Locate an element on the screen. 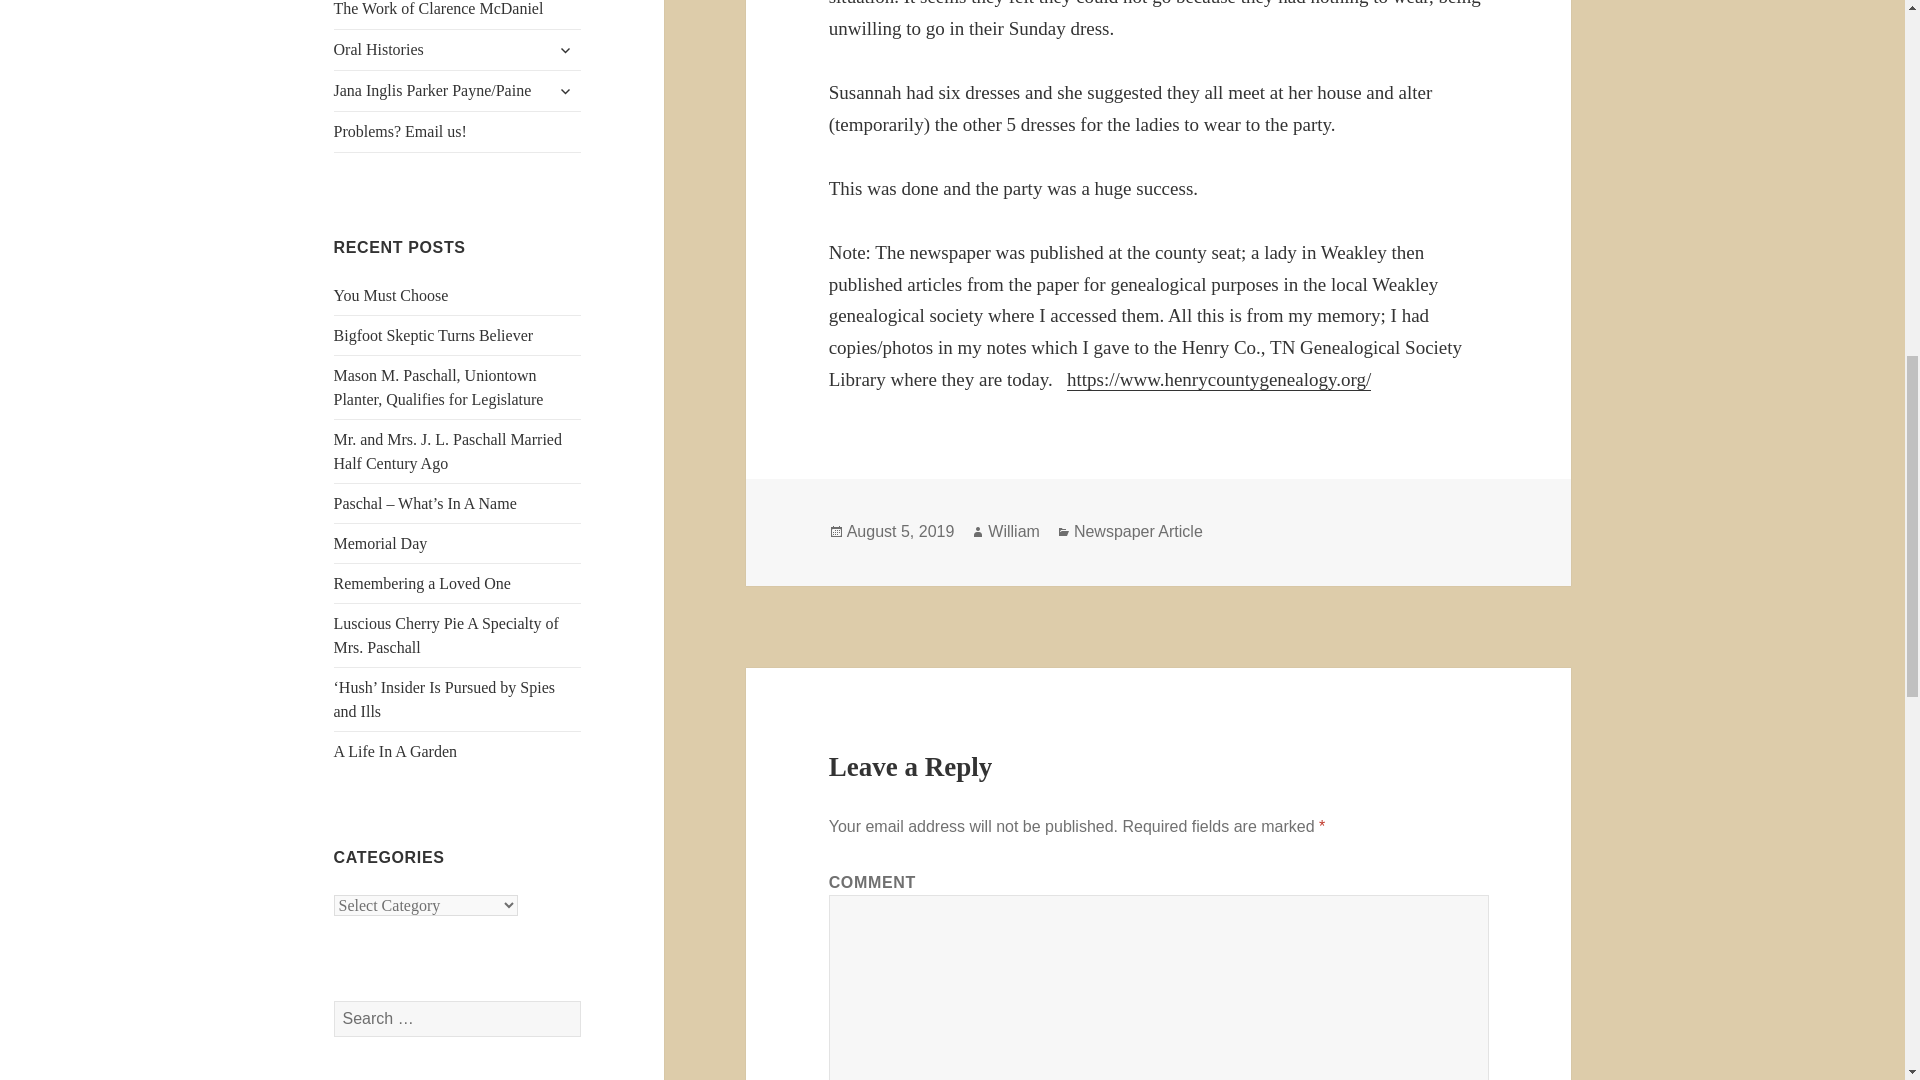 This screenshot has height=1080, width=1920. expand child menu is located at coordinates (565, 90).